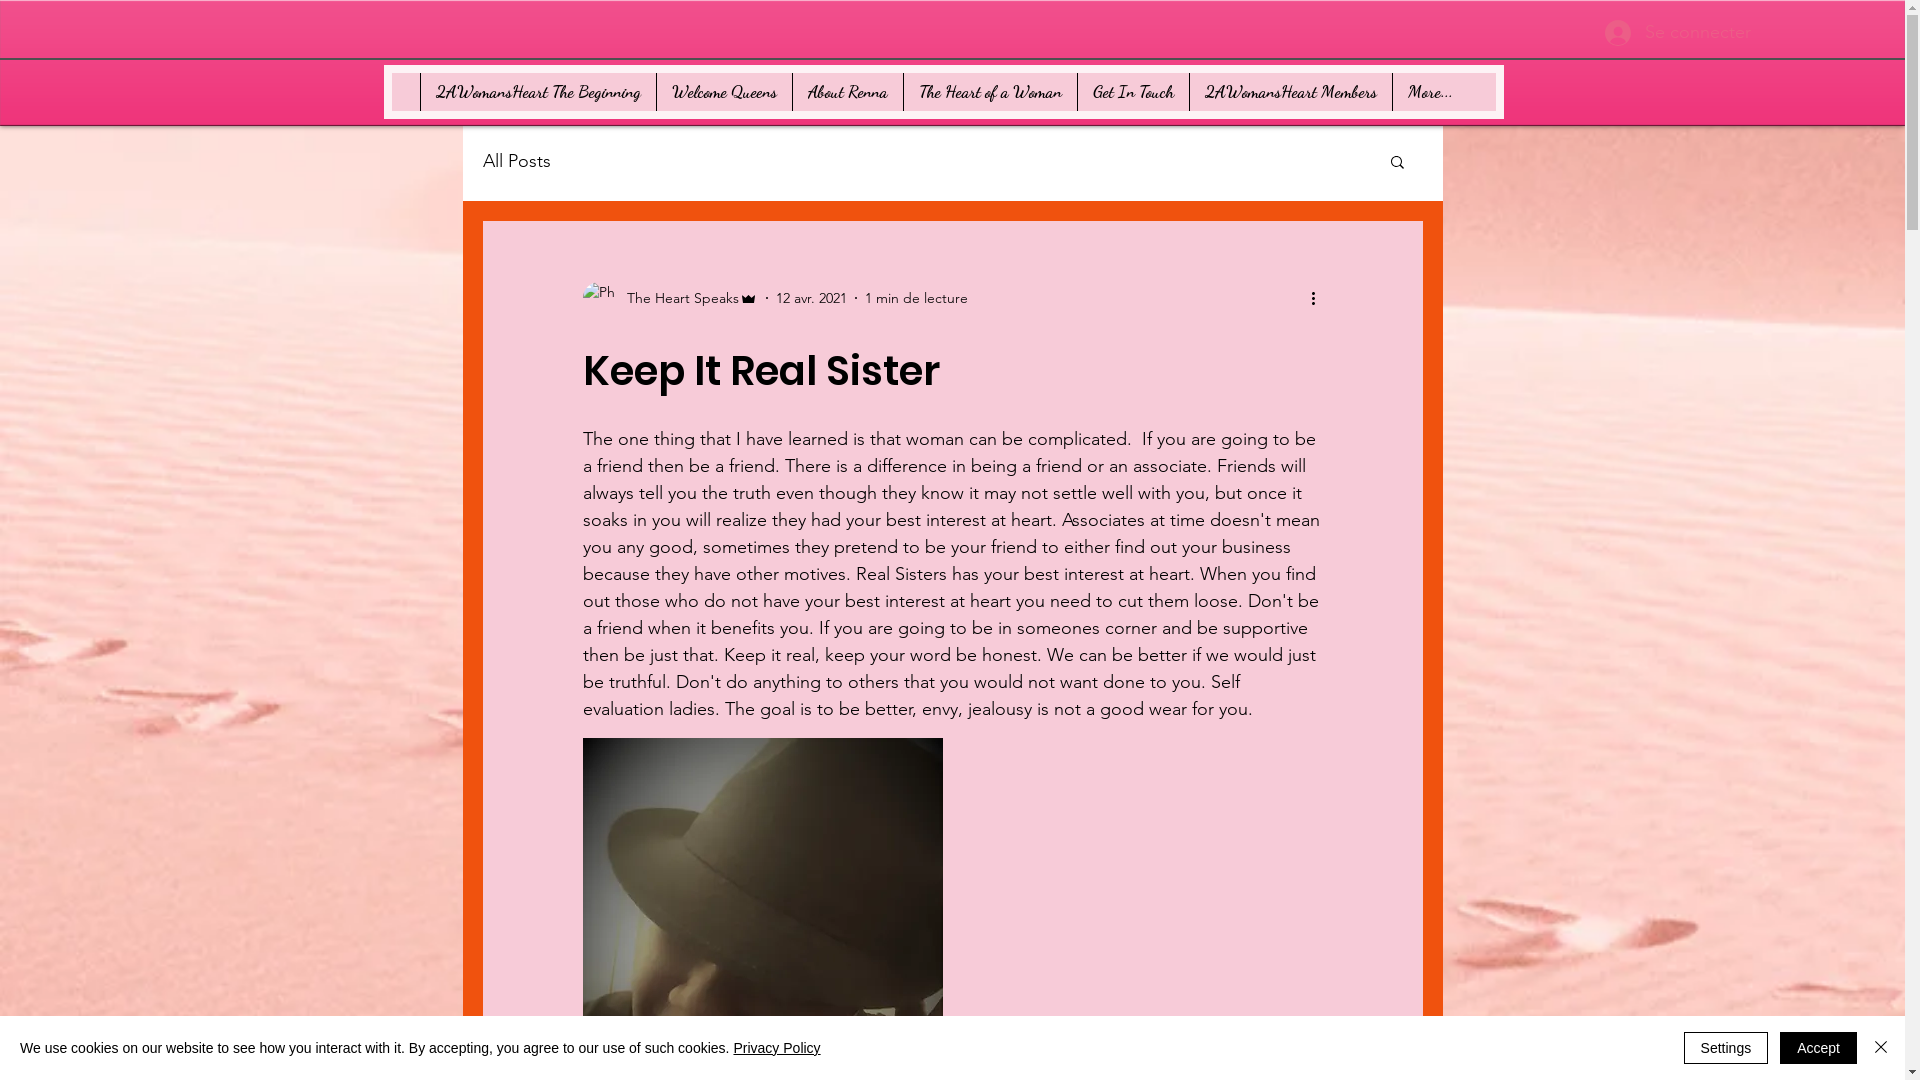 Image resolution: width=1920 pixels, height=1080 pixels. Describe the element at coordinates (538, 92) in the screenshot. I see `2AWomansHeart The Beginning` at that location.